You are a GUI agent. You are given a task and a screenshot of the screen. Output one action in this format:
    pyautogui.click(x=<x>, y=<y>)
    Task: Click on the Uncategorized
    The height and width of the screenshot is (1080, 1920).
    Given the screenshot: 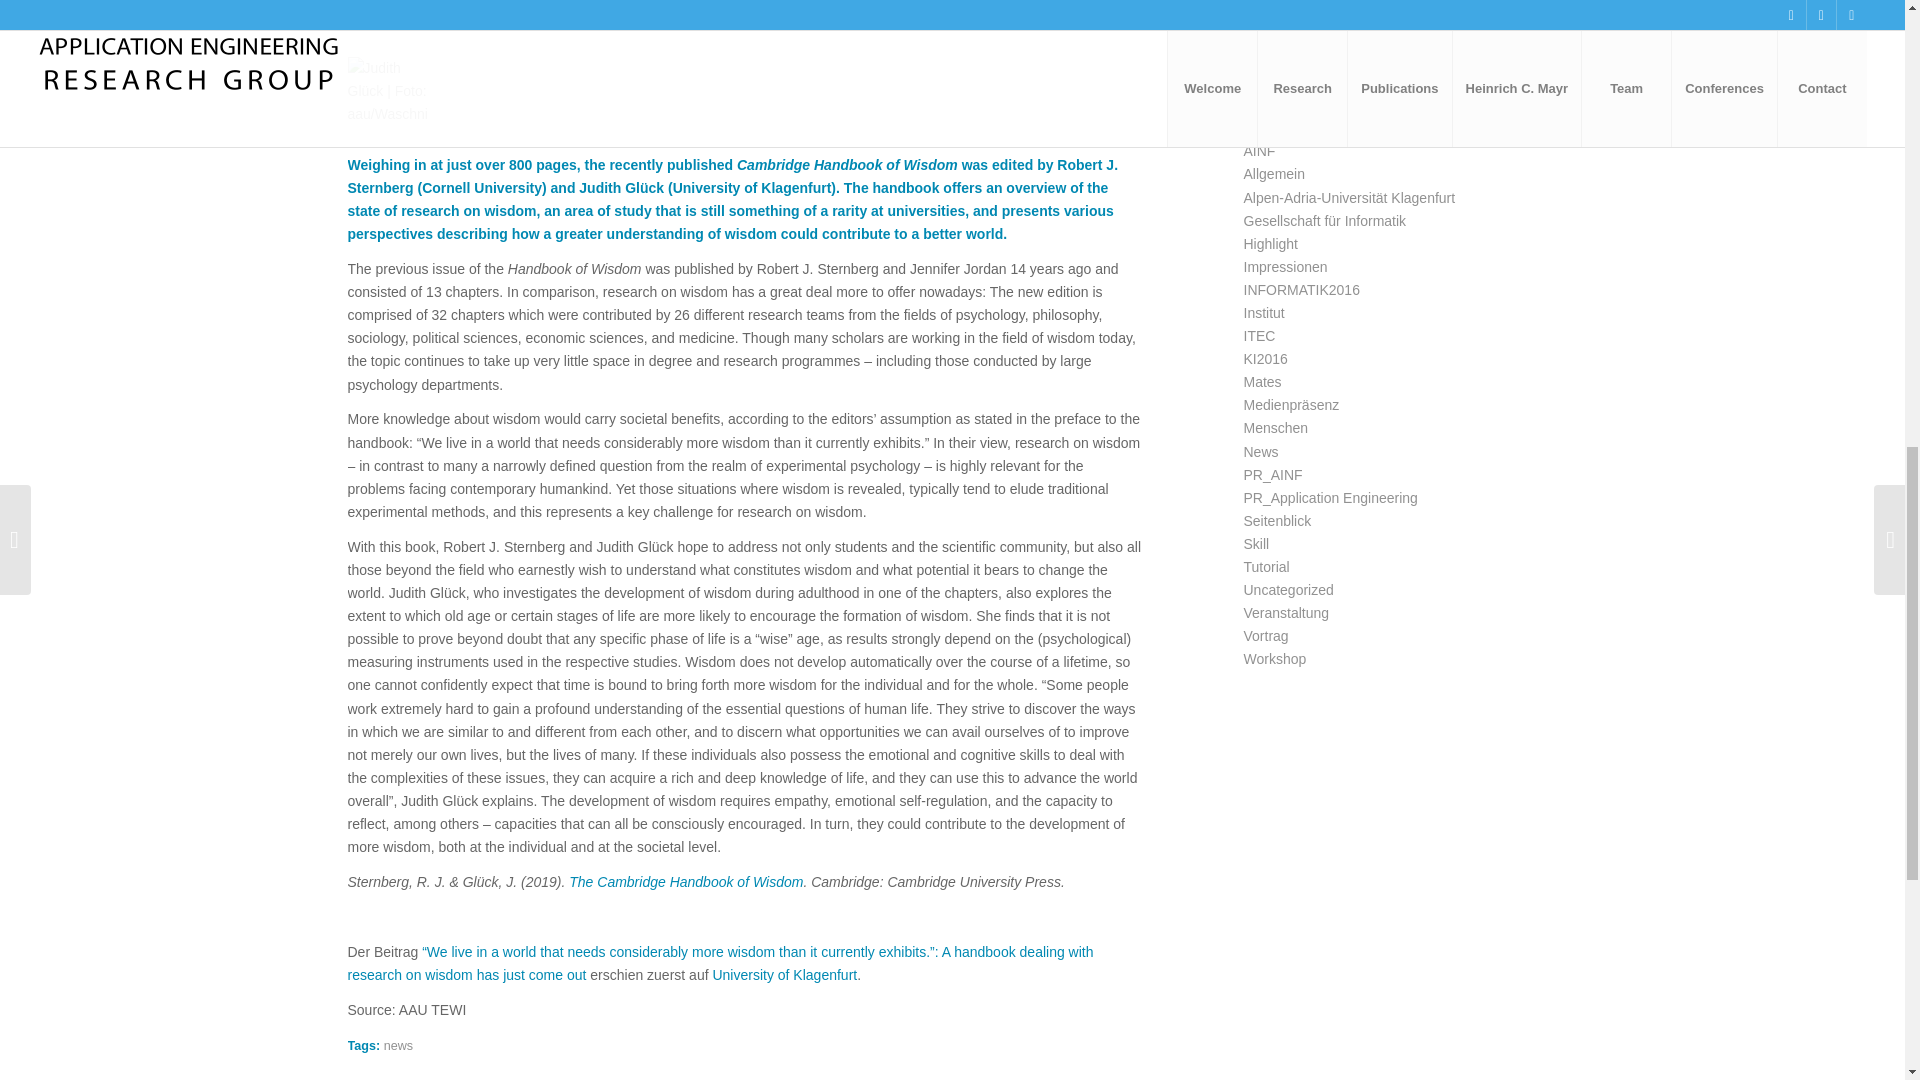 What is the action you would take?
    pyautogui.click(x=474, y=25)
    